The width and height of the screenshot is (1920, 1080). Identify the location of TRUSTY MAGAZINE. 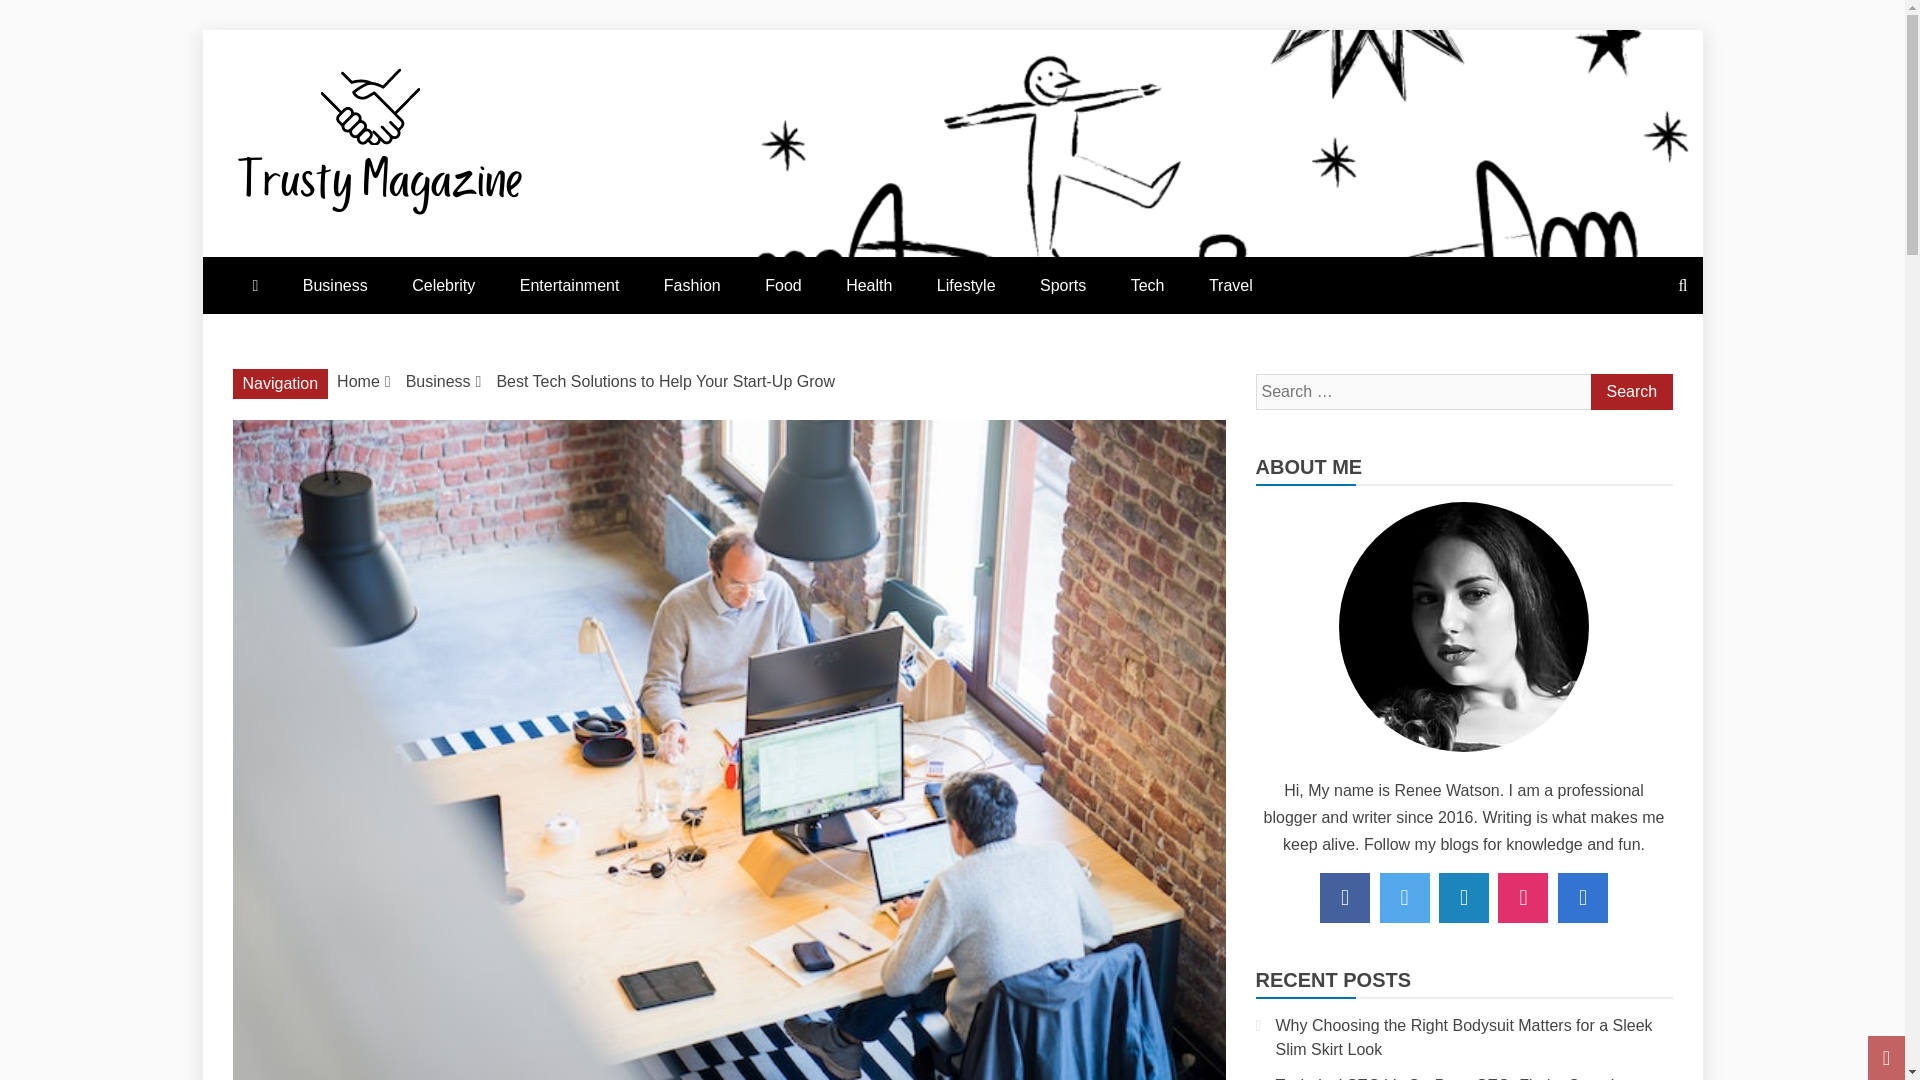
(546, 264).